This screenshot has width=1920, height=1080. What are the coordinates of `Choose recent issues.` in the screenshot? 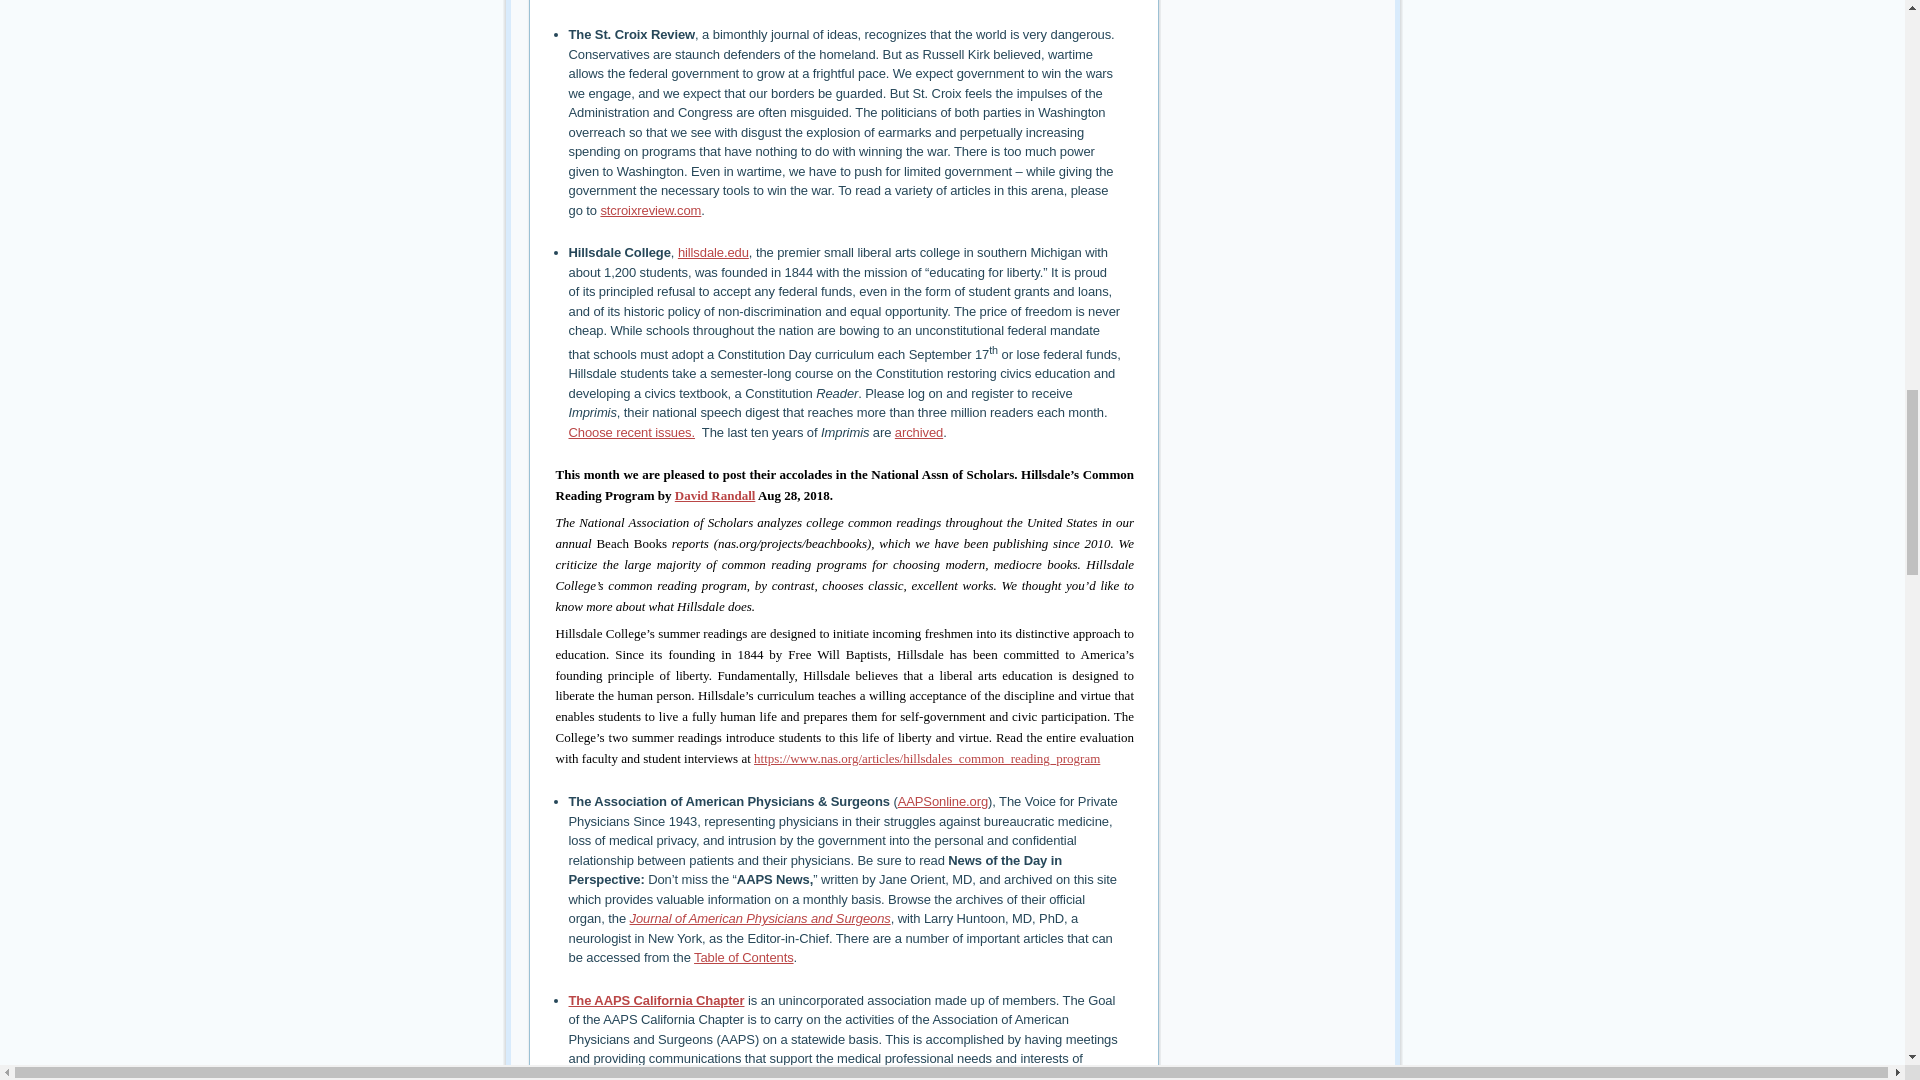 It's located at (632, 432).